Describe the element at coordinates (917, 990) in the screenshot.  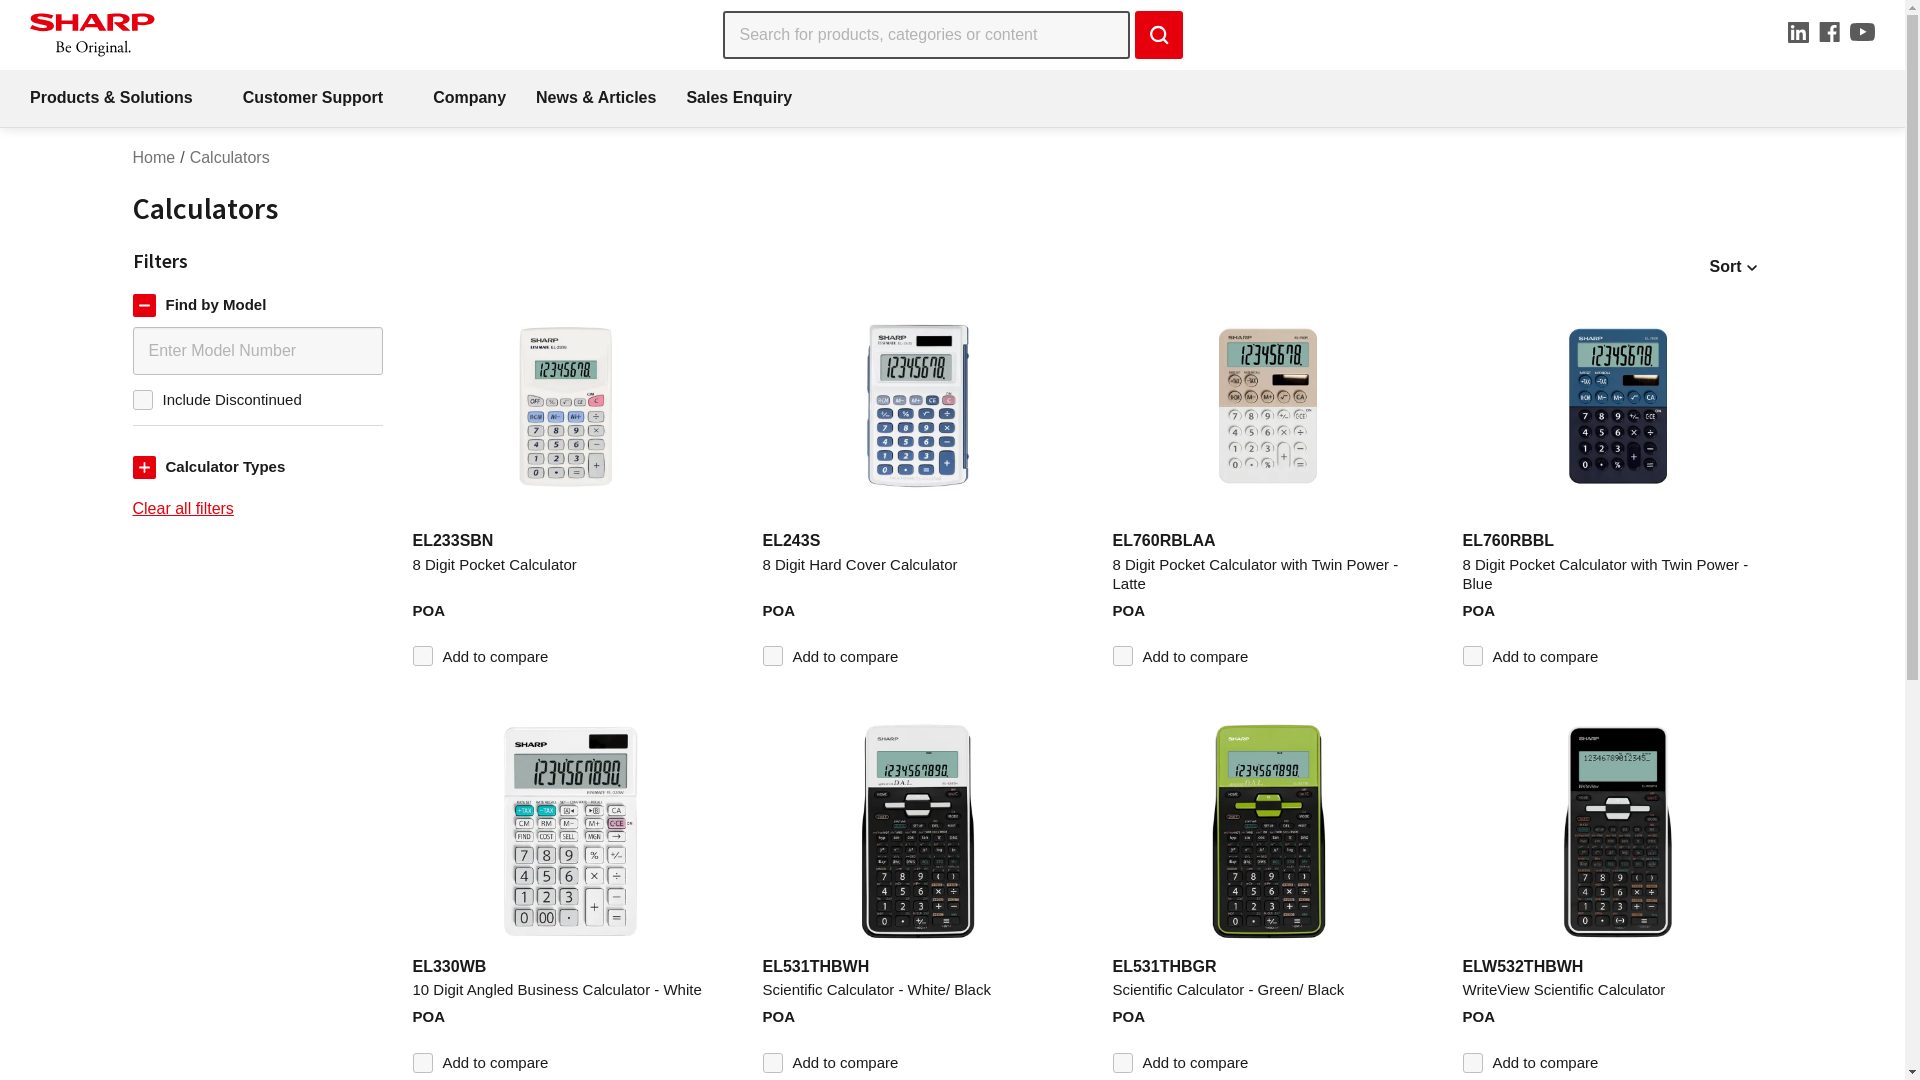
I see `Scientific Calculator - White/ Black` at that location.